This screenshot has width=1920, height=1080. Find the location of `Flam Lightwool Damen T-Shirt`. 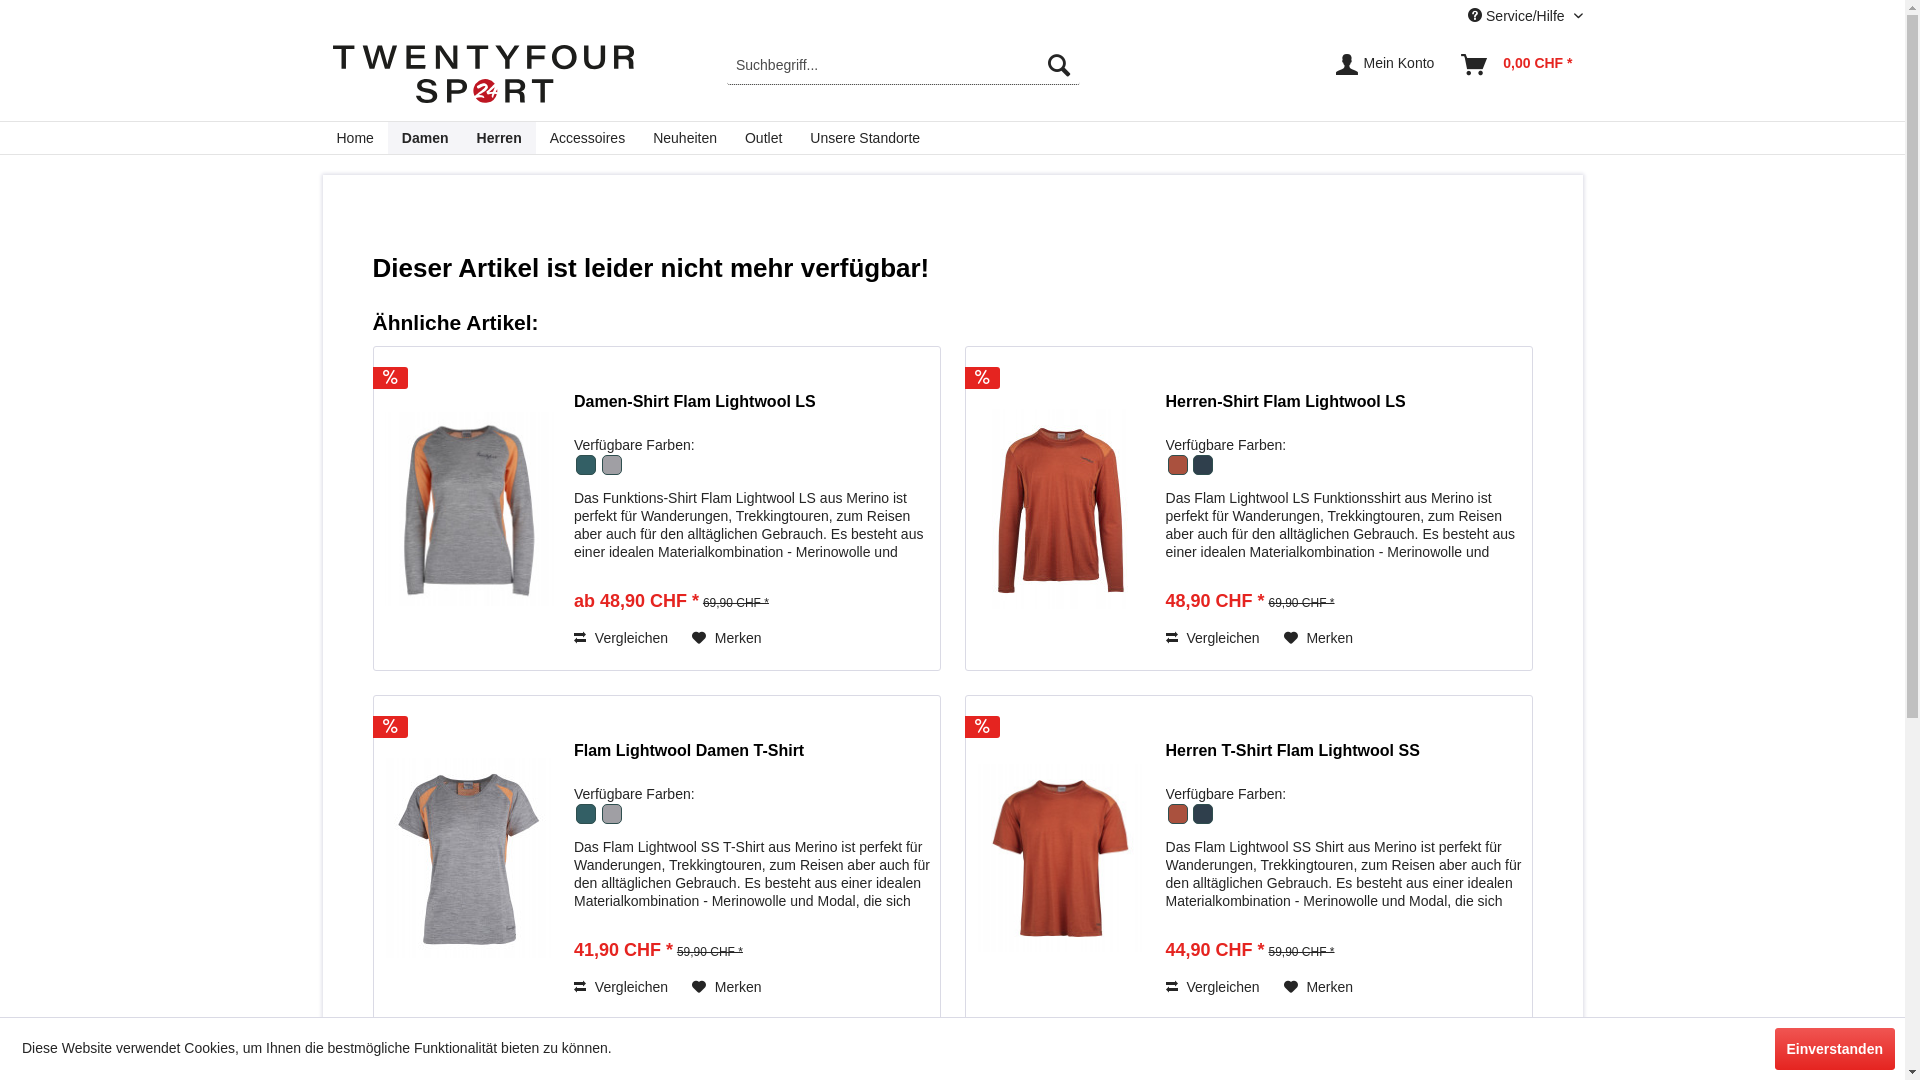

Flam Lightwool Damen T-Shirt is located at coordinates (468, 858).